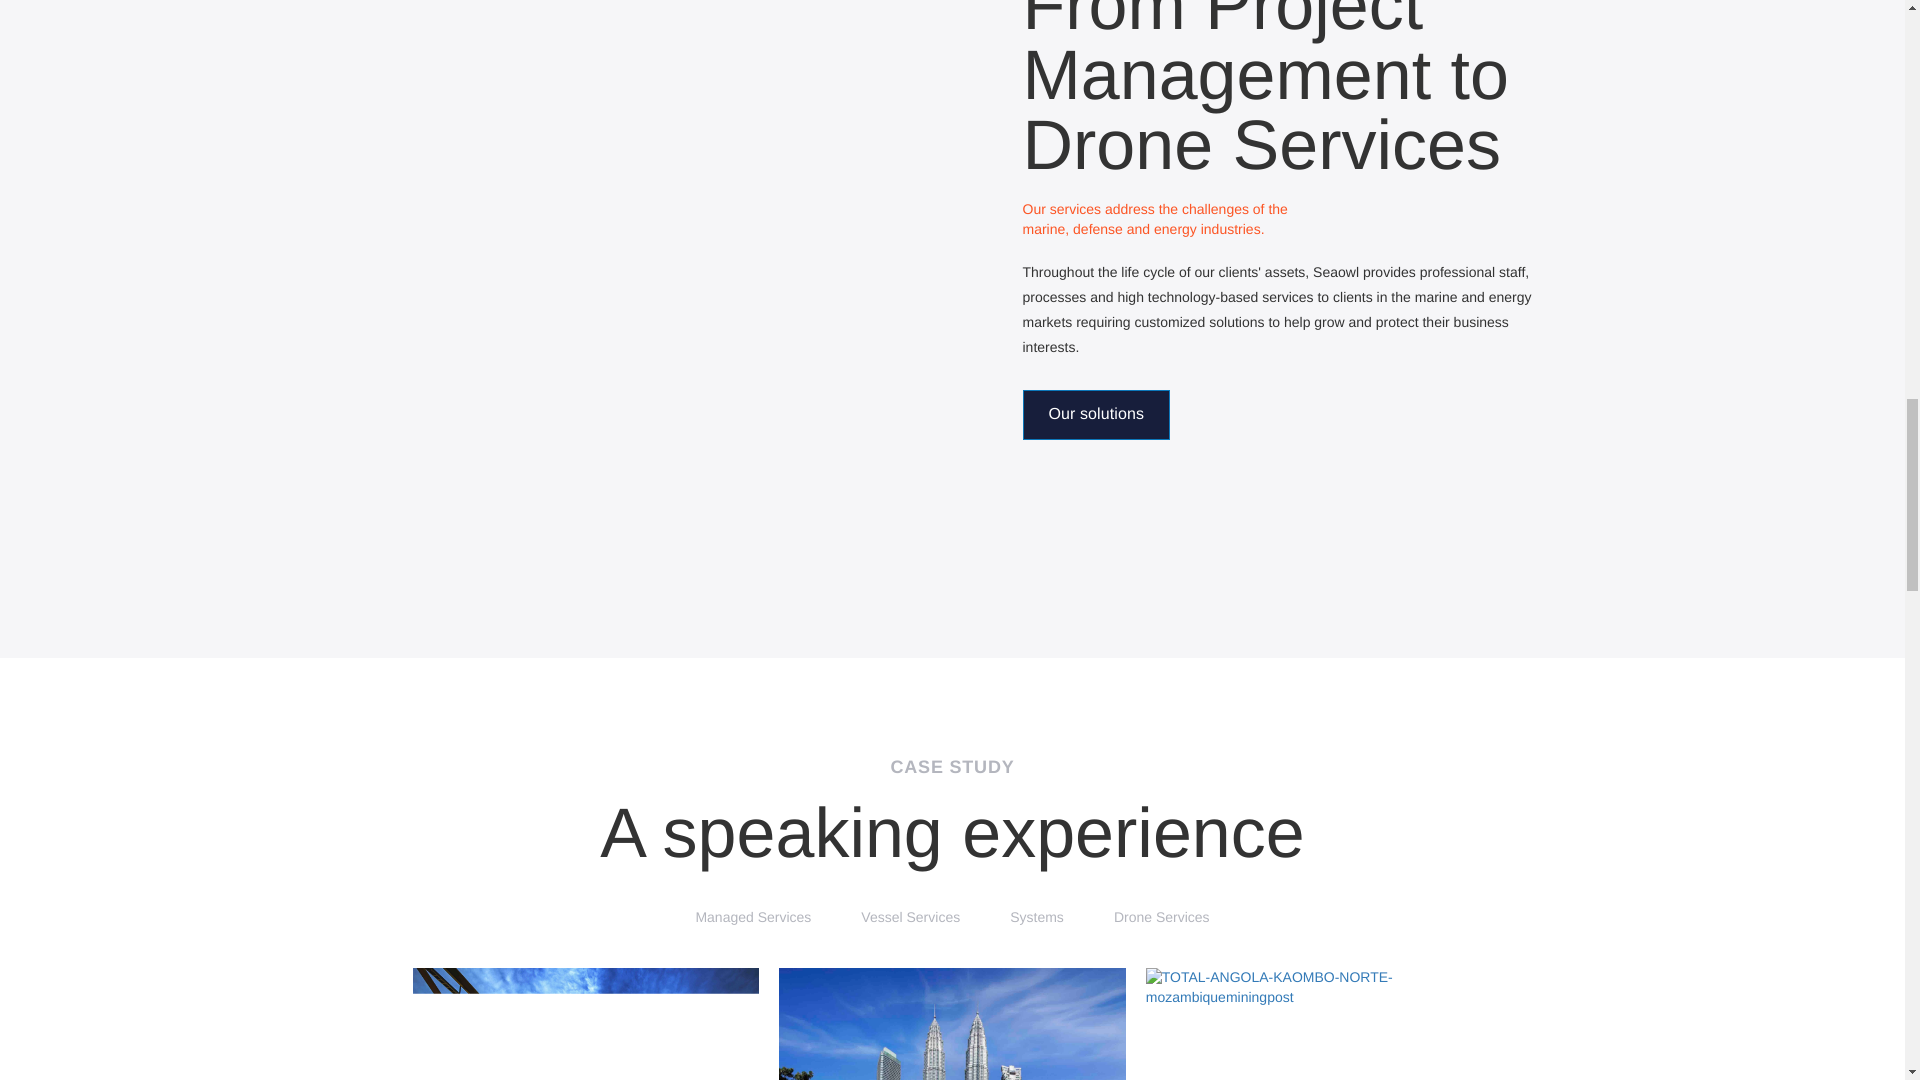 This screenshot has width=1920, height=1080. Describe the element at coordinates (753, 918) in the screenshot. I see `Managed Services` at that location.